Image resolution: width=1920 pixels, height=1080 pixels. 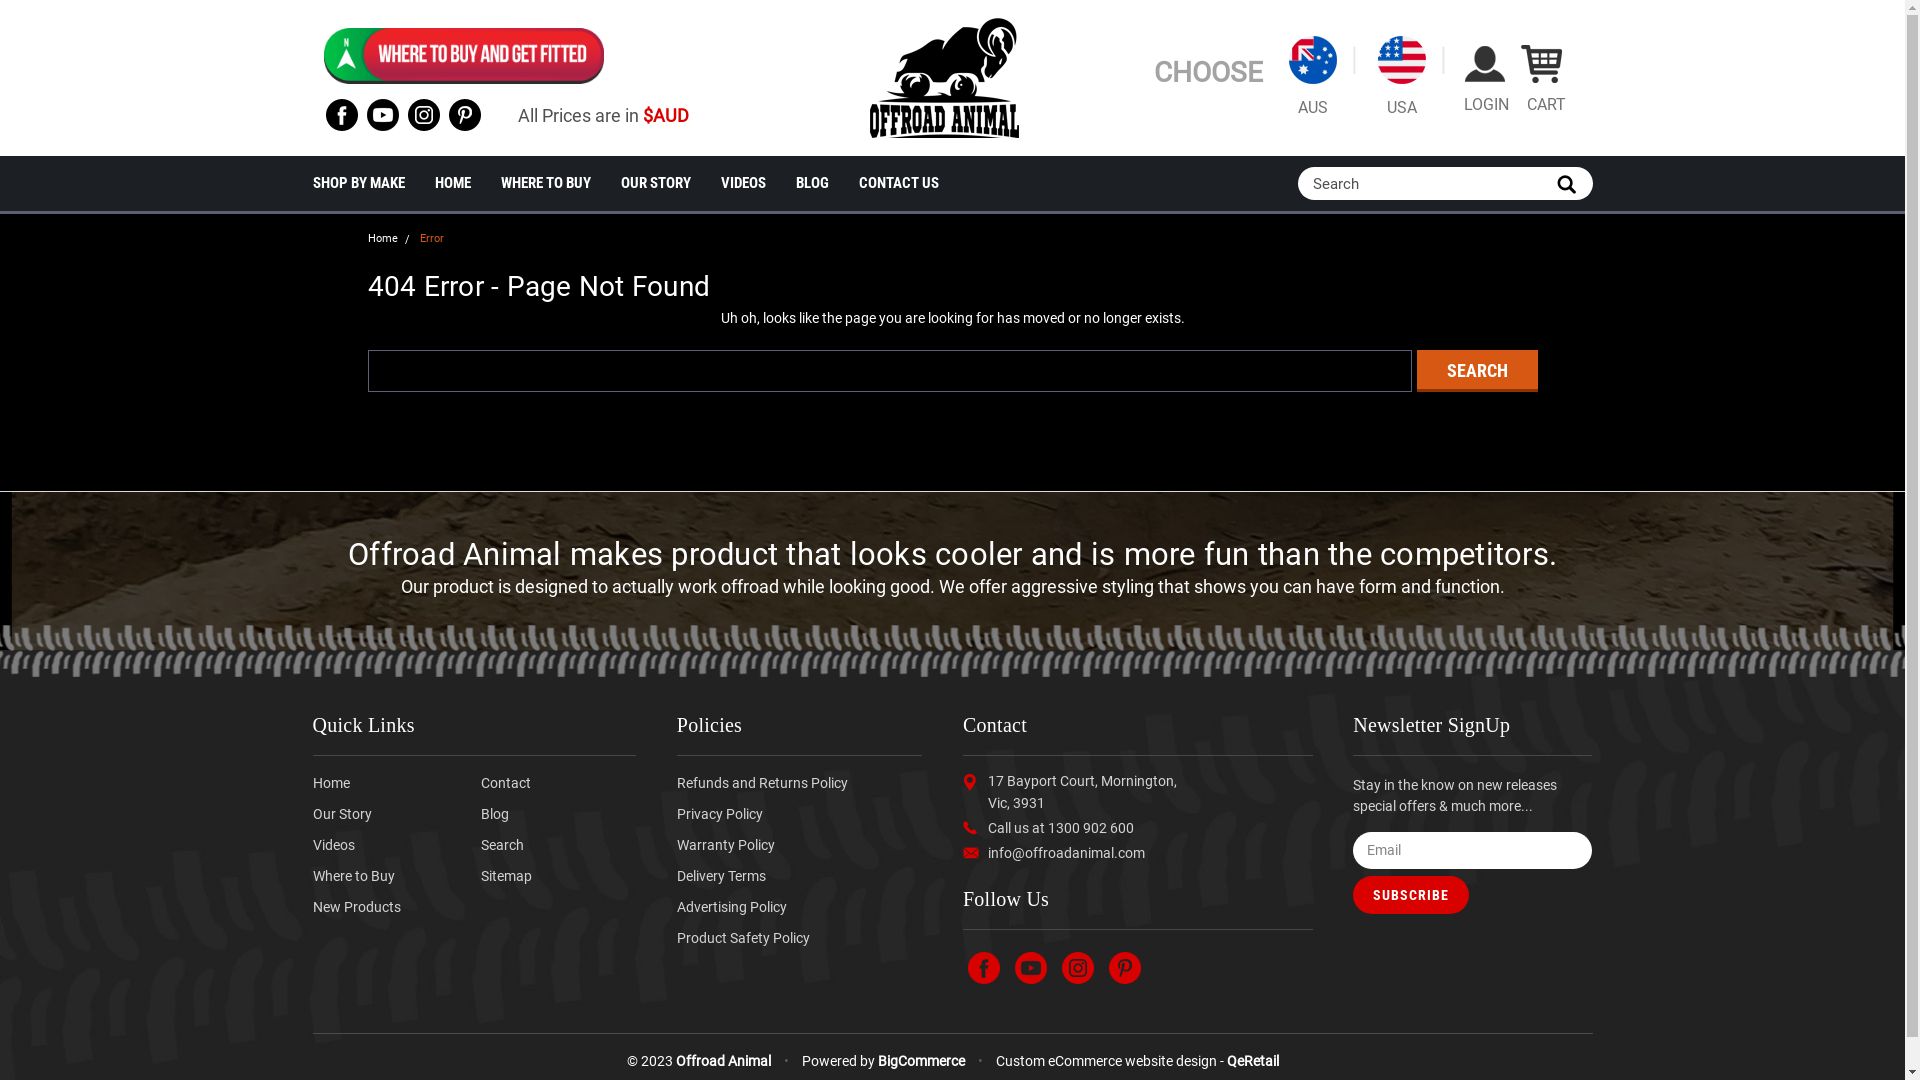 What do you see at coordinates (1484, 78) in the screenshot?
I see `LOGIN` at bounding box center [1484, 78].